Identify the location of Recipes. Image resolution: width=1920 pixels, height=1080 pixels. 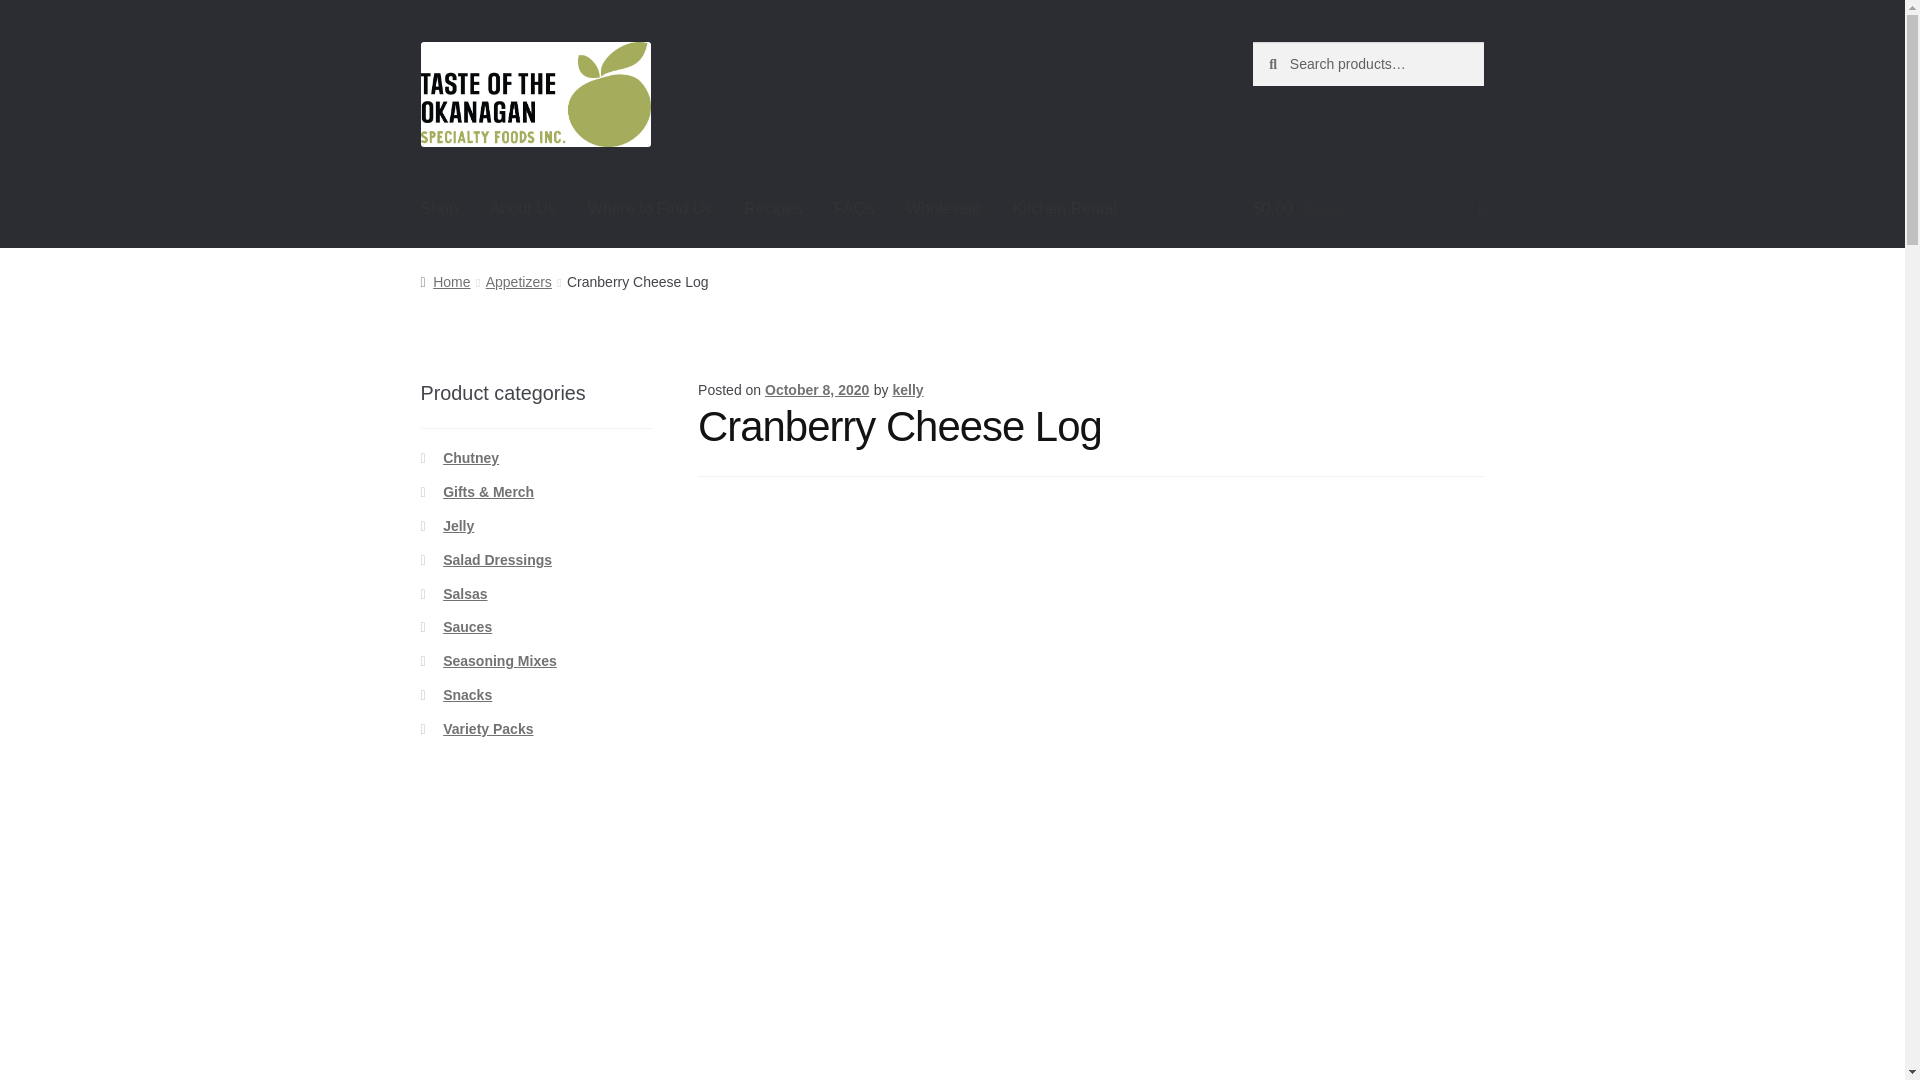
(772, 208).